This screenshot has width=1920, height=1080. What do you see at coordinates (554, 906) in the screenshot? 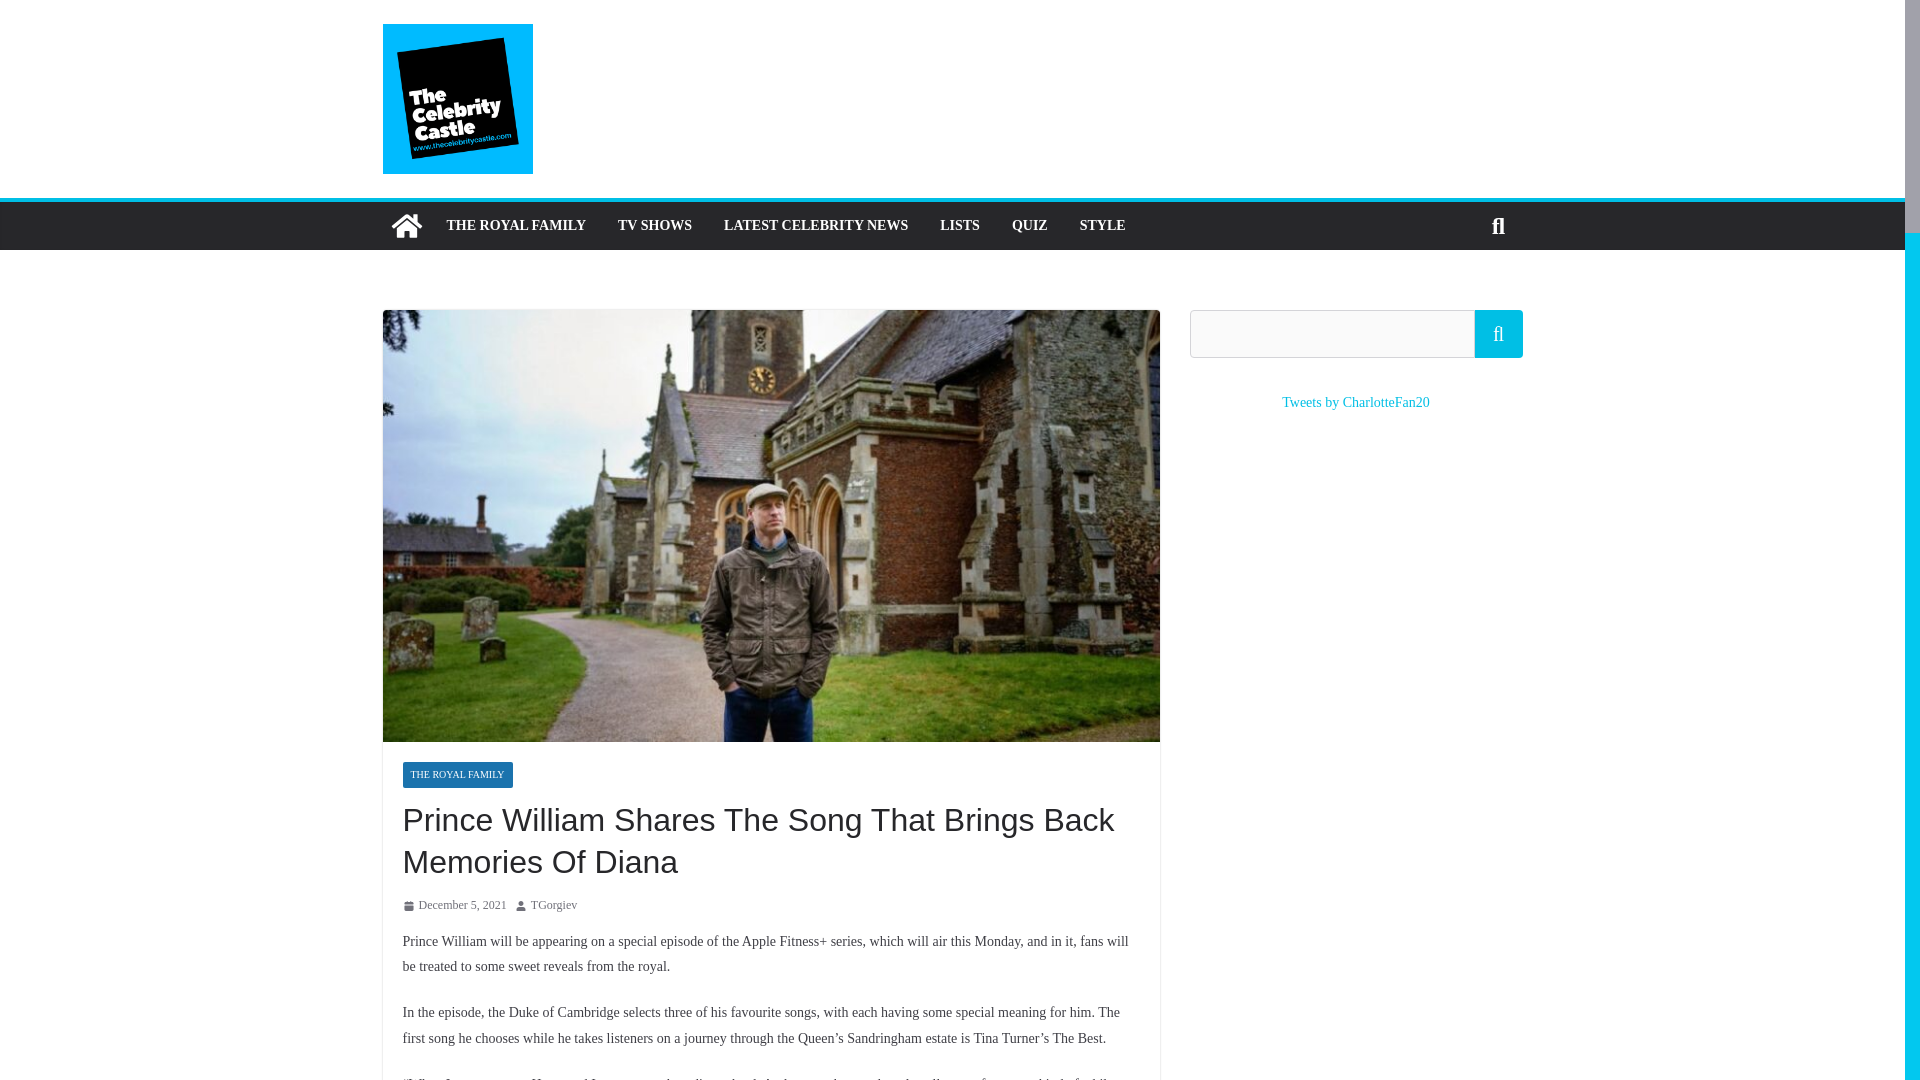
I see `TGorgiev` at bounding box center [554, 906].